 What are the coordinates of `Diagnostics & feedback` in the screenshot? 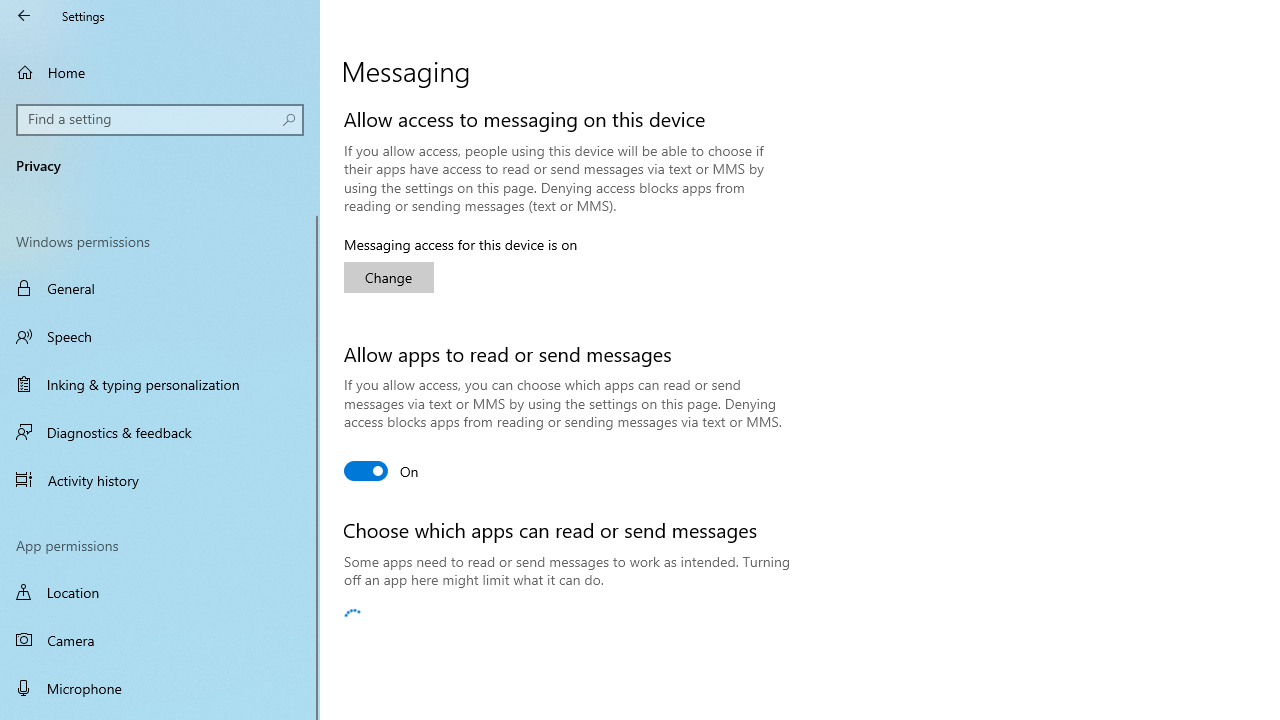 It's located at (160, 432).